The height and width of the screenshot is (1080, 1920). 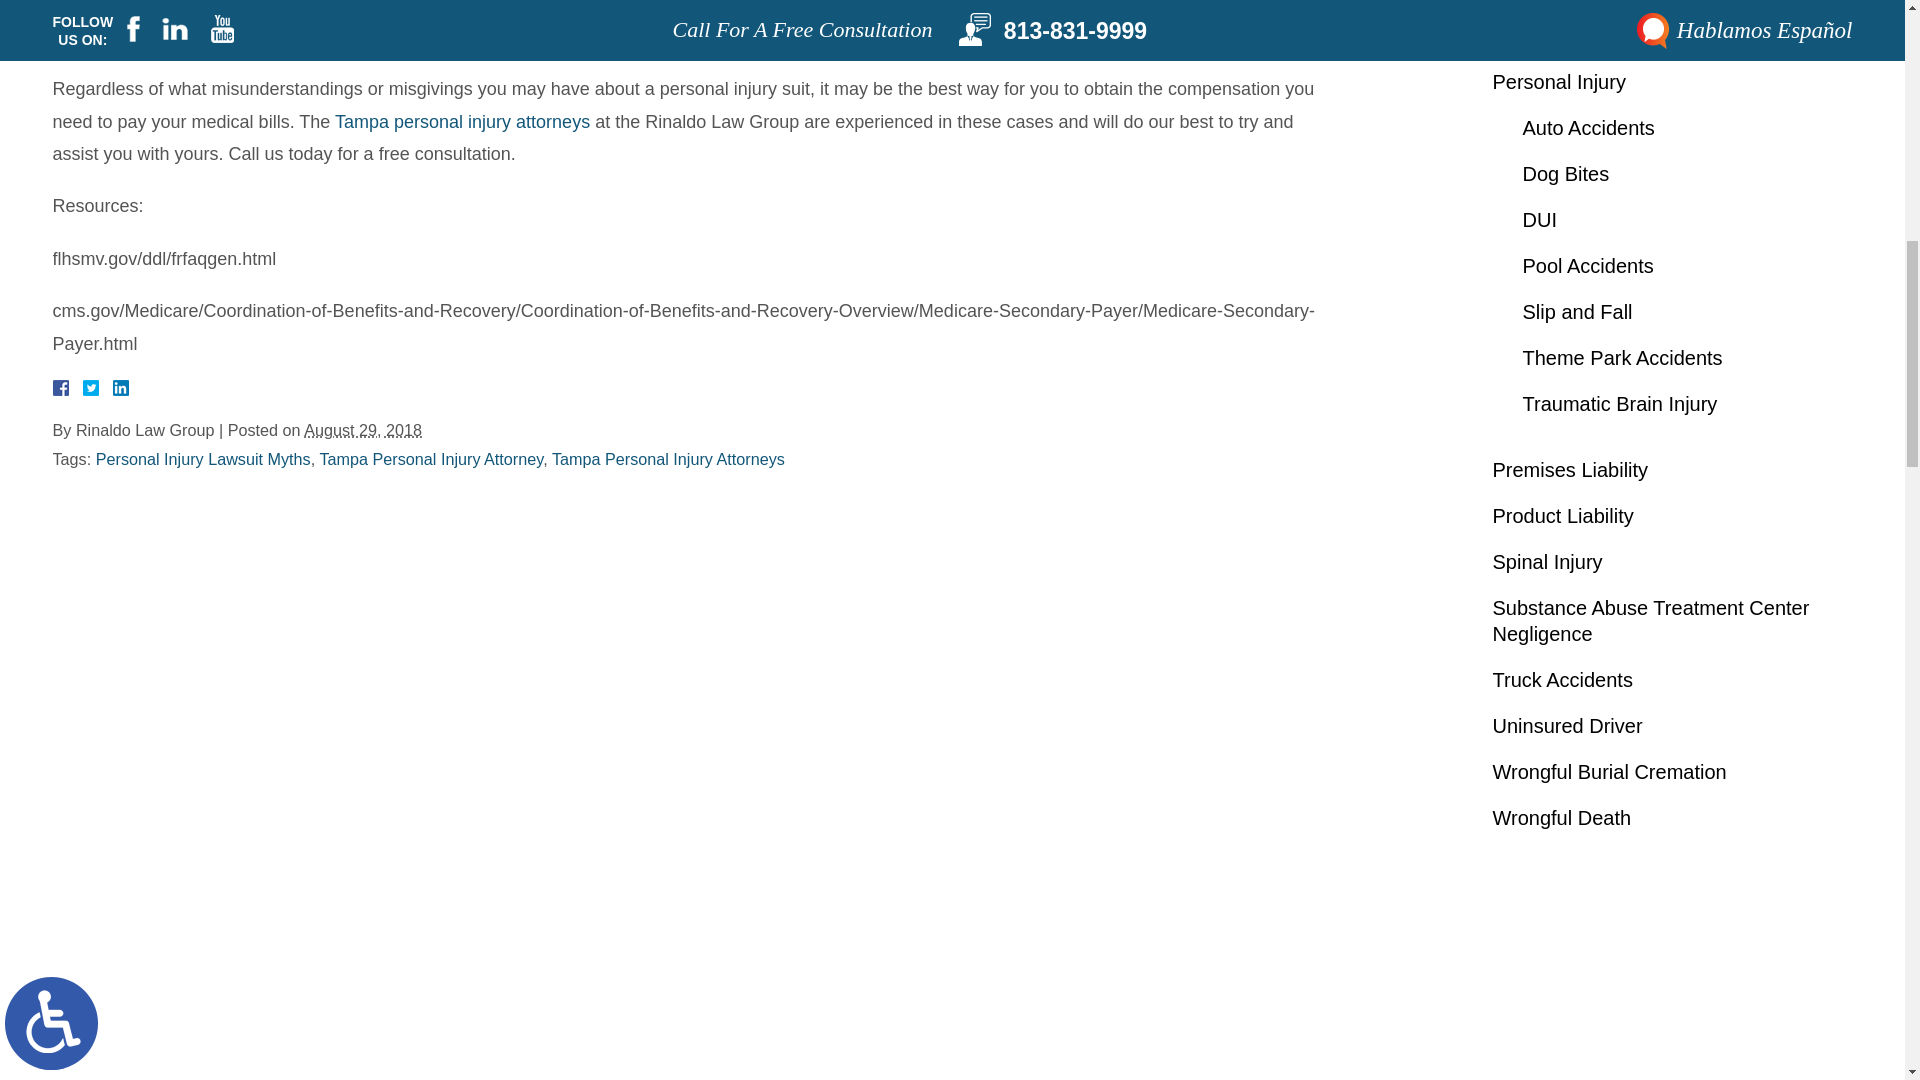 I want to click on LinkedIn, so click(x=112, y=388).